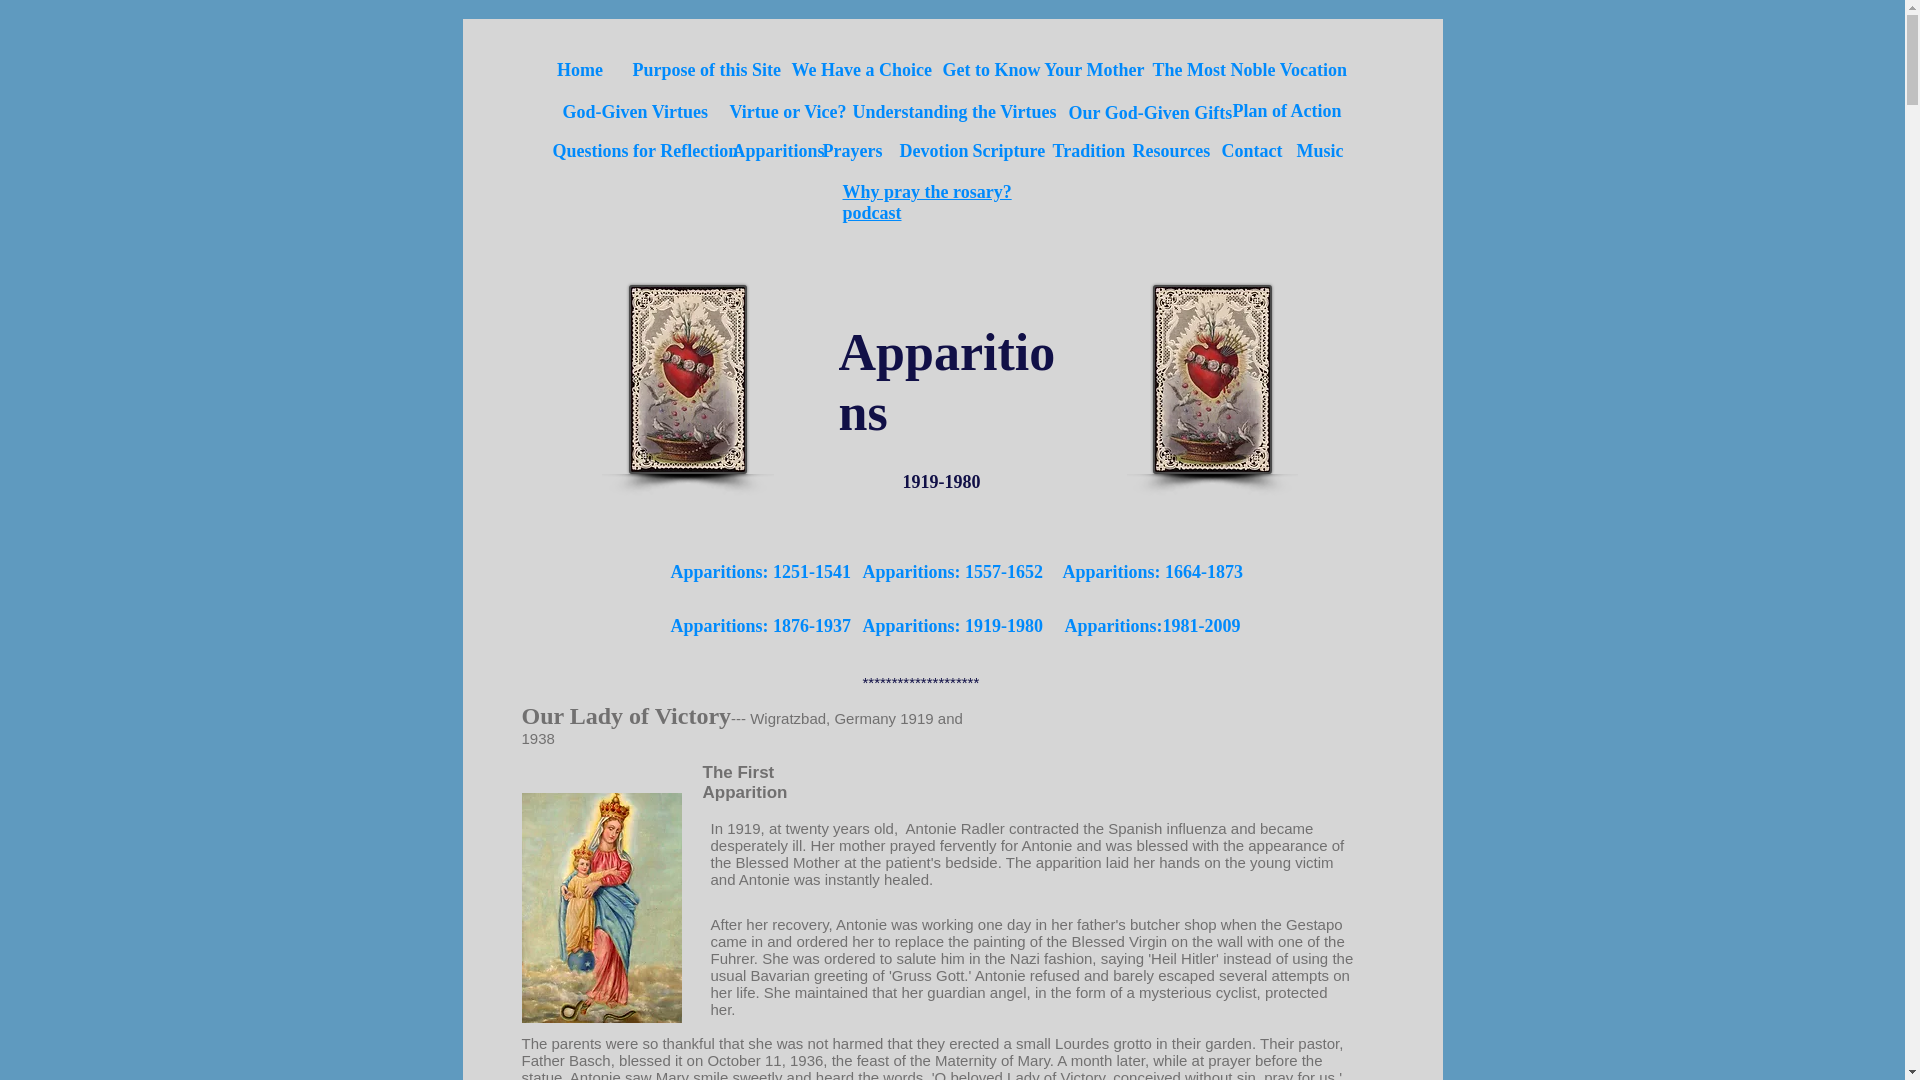  Describe the element at coordinates (952, 627) in the screenshot. I see `Apparitions: 1919-1980` at that location.